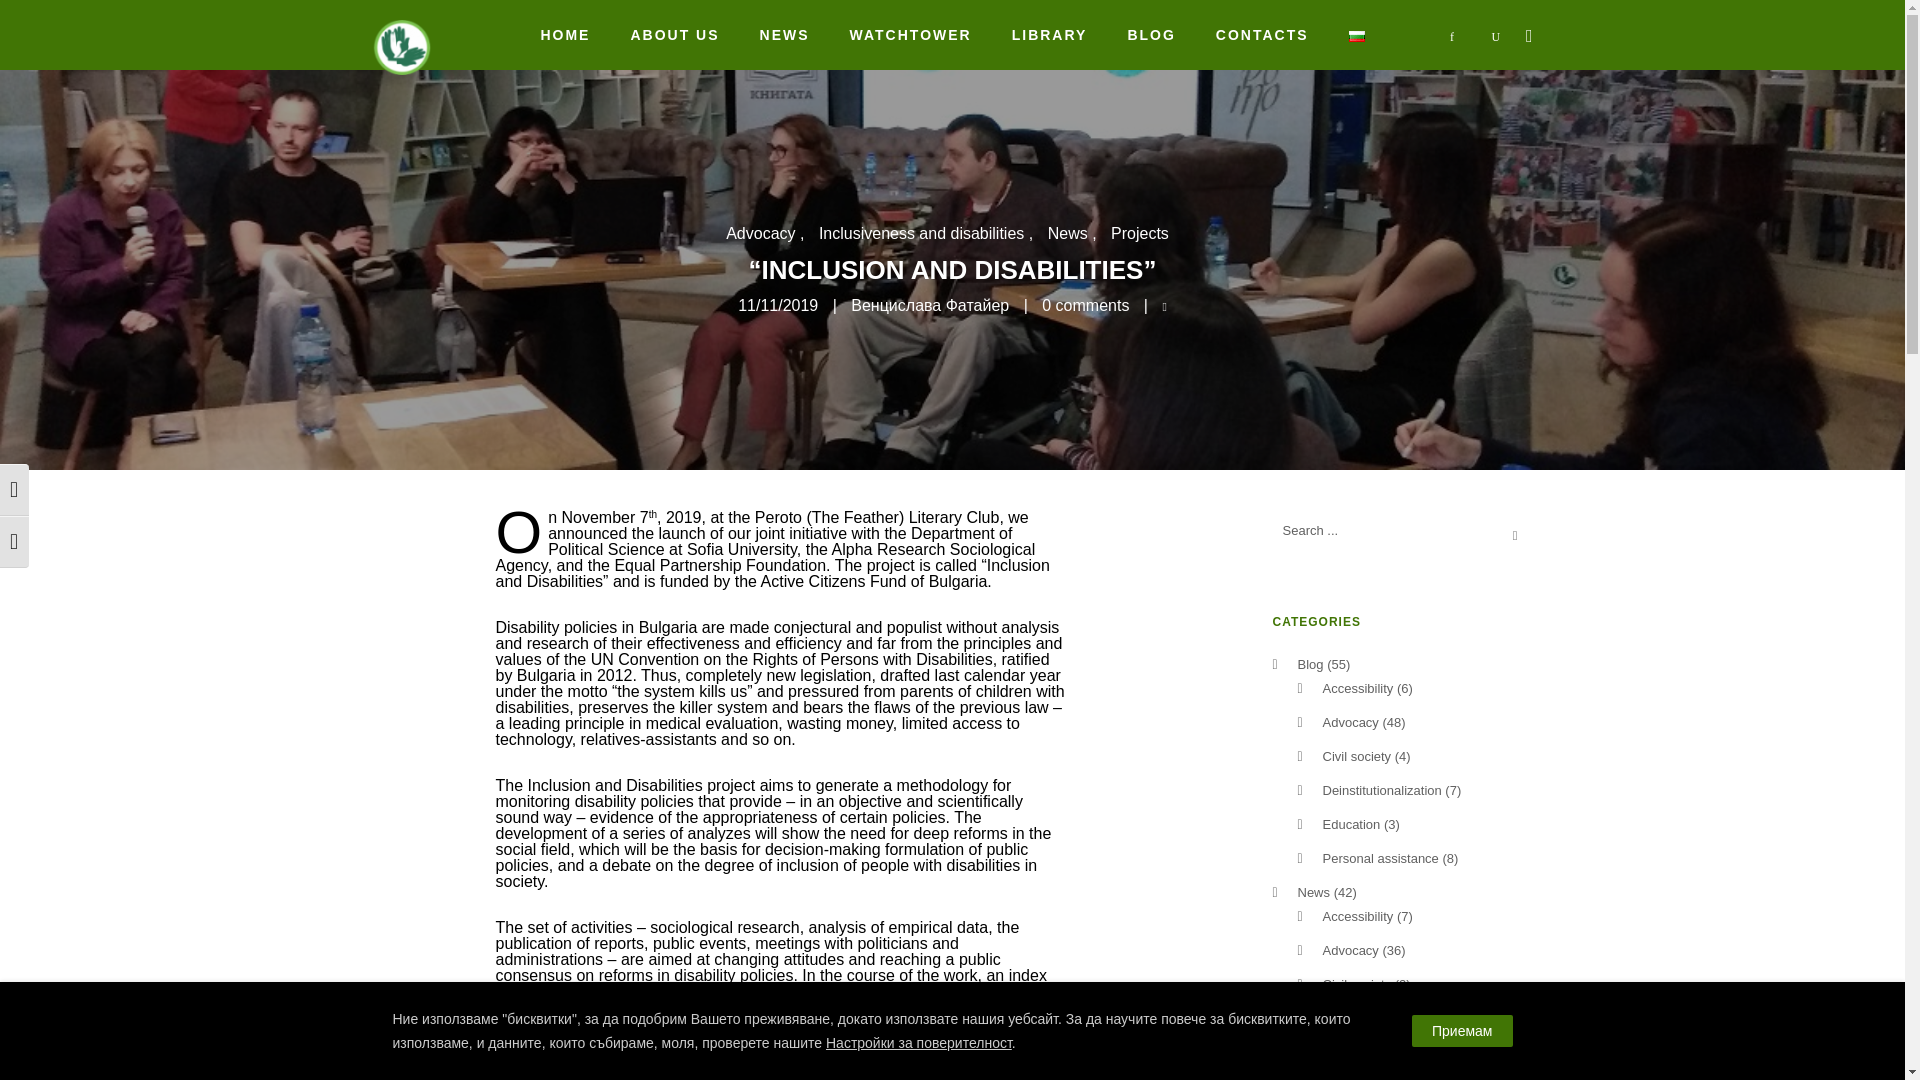  I want to click on HOME, so click(565, 35).